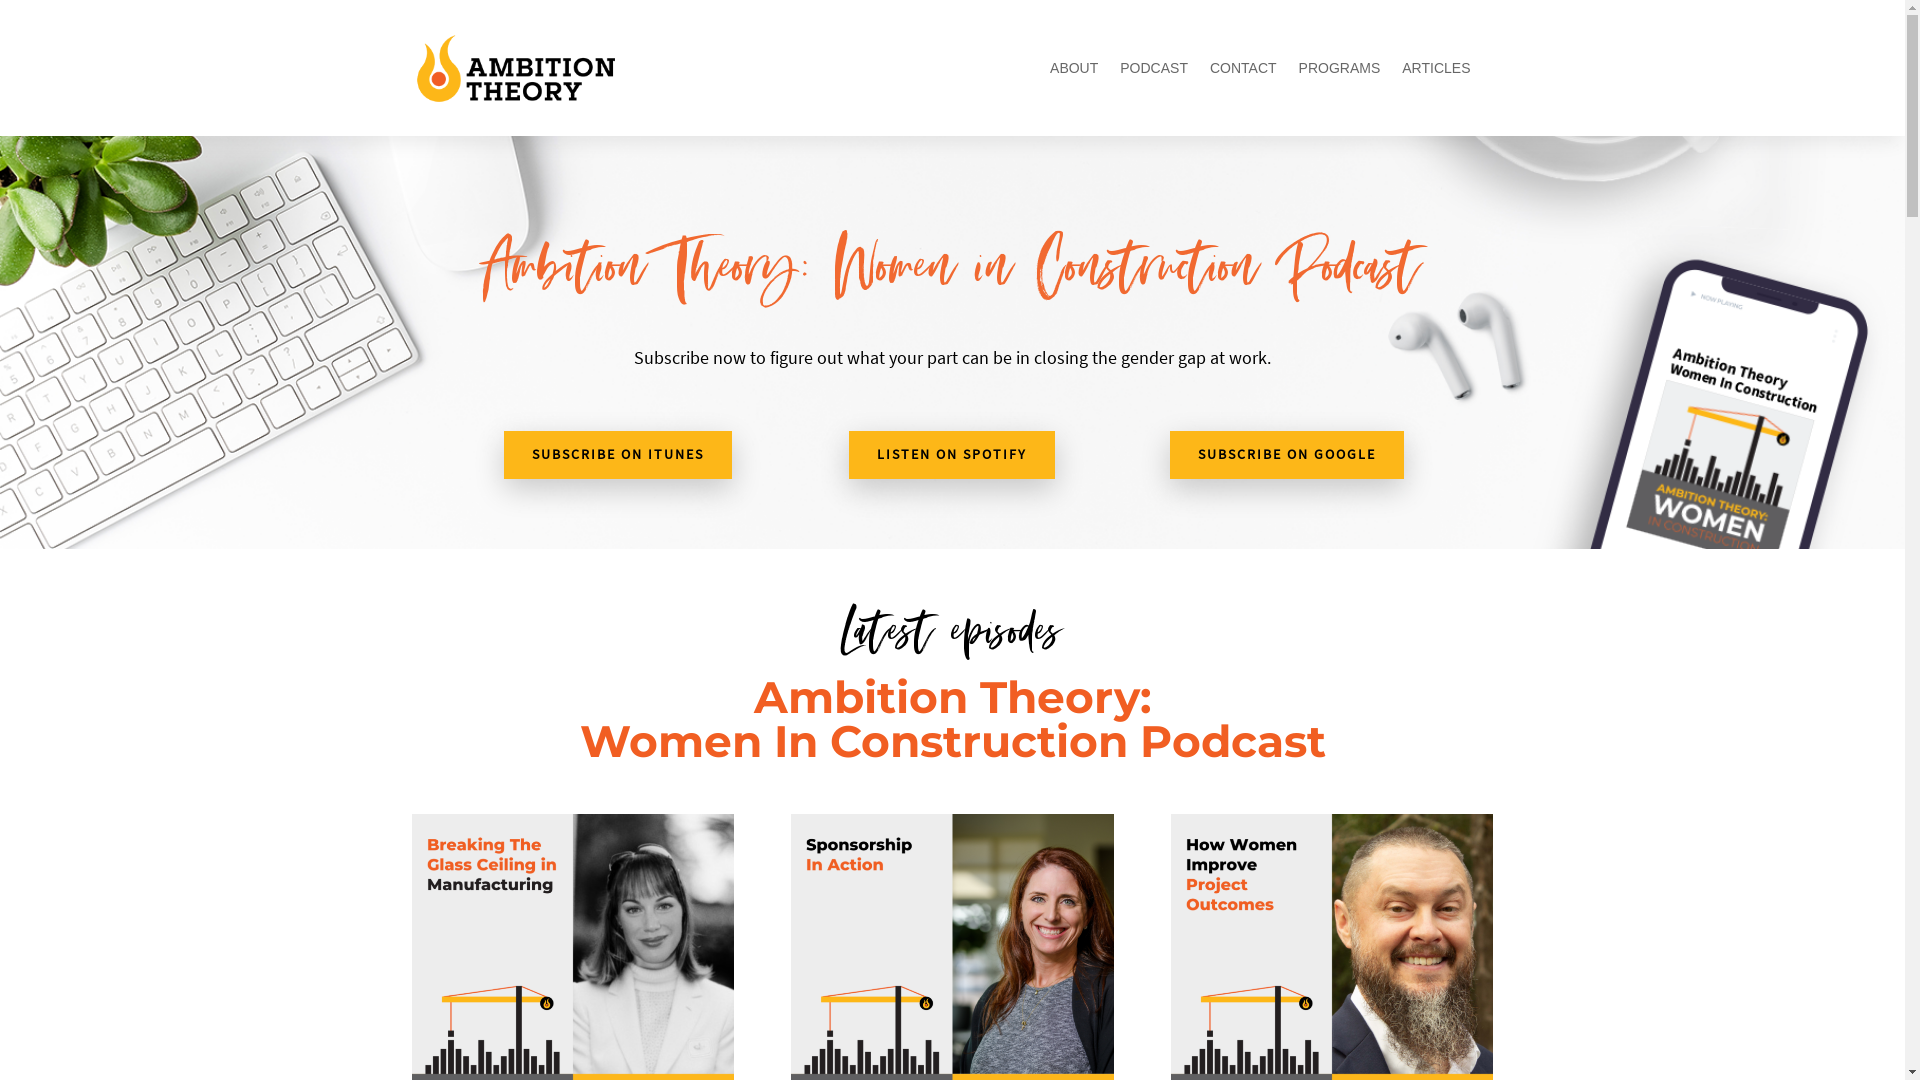  Describe the element at coordinates (1436, 68) in the screenshot. I see `ARTICLES` at that location.